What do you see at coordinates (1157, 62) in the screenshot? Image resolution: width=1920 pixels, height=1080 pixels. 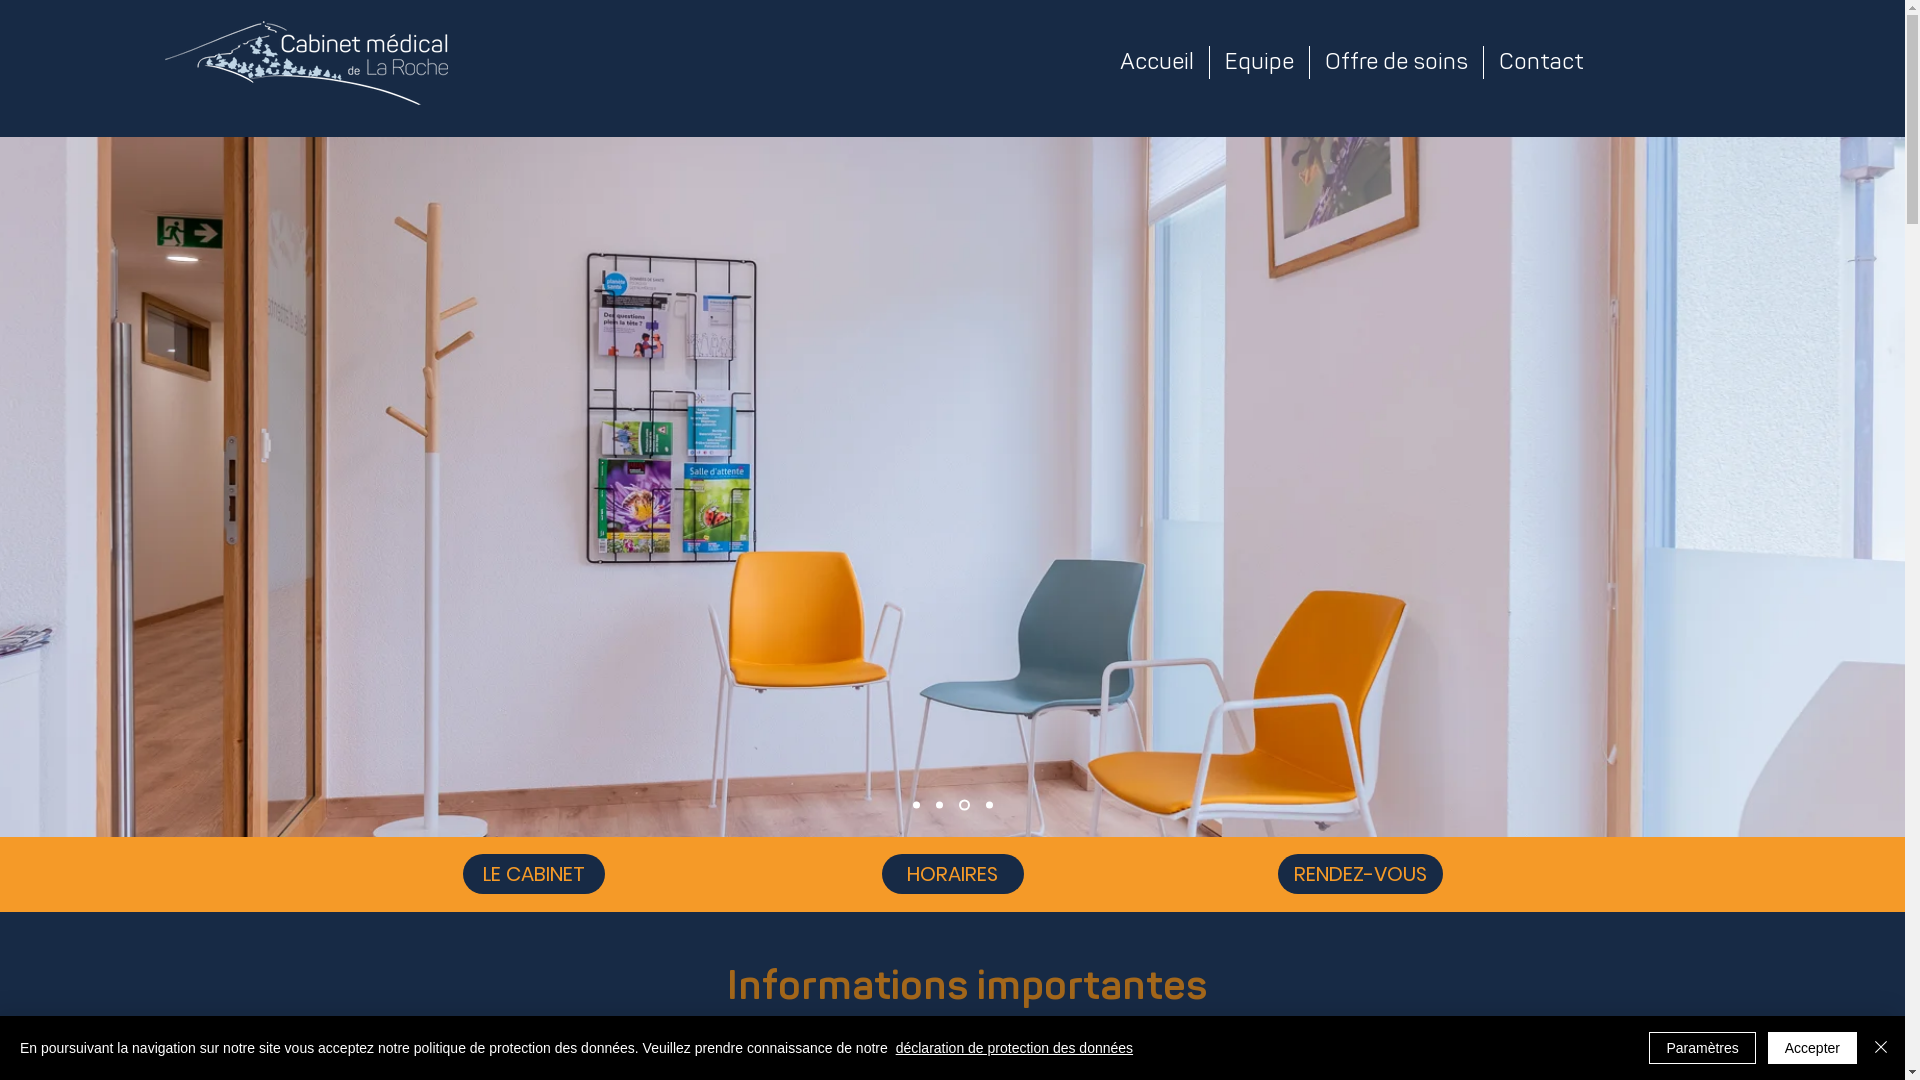 I see `Accueil` at bounding box center [1157, 62].